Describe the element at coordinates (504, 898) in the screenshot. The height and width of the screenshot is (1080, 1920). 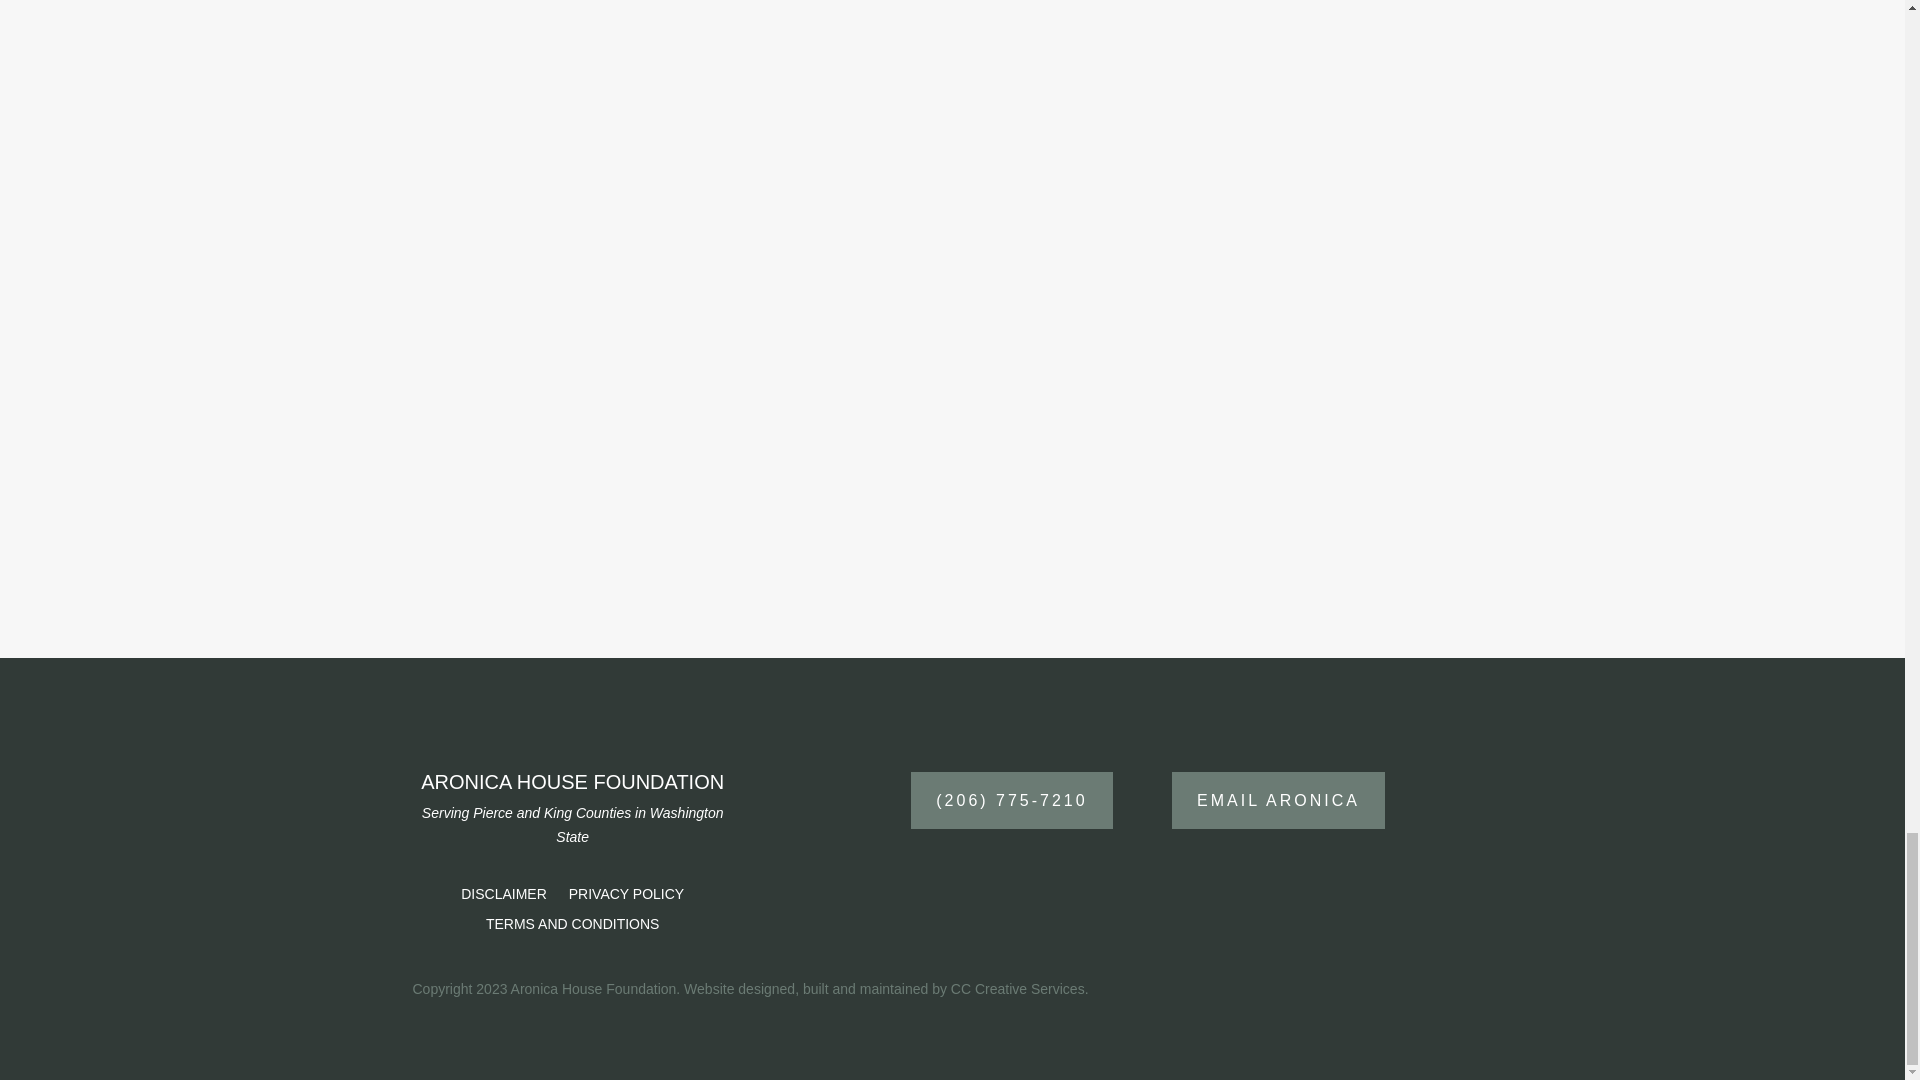
I see `DISCLAIMER` at that location.